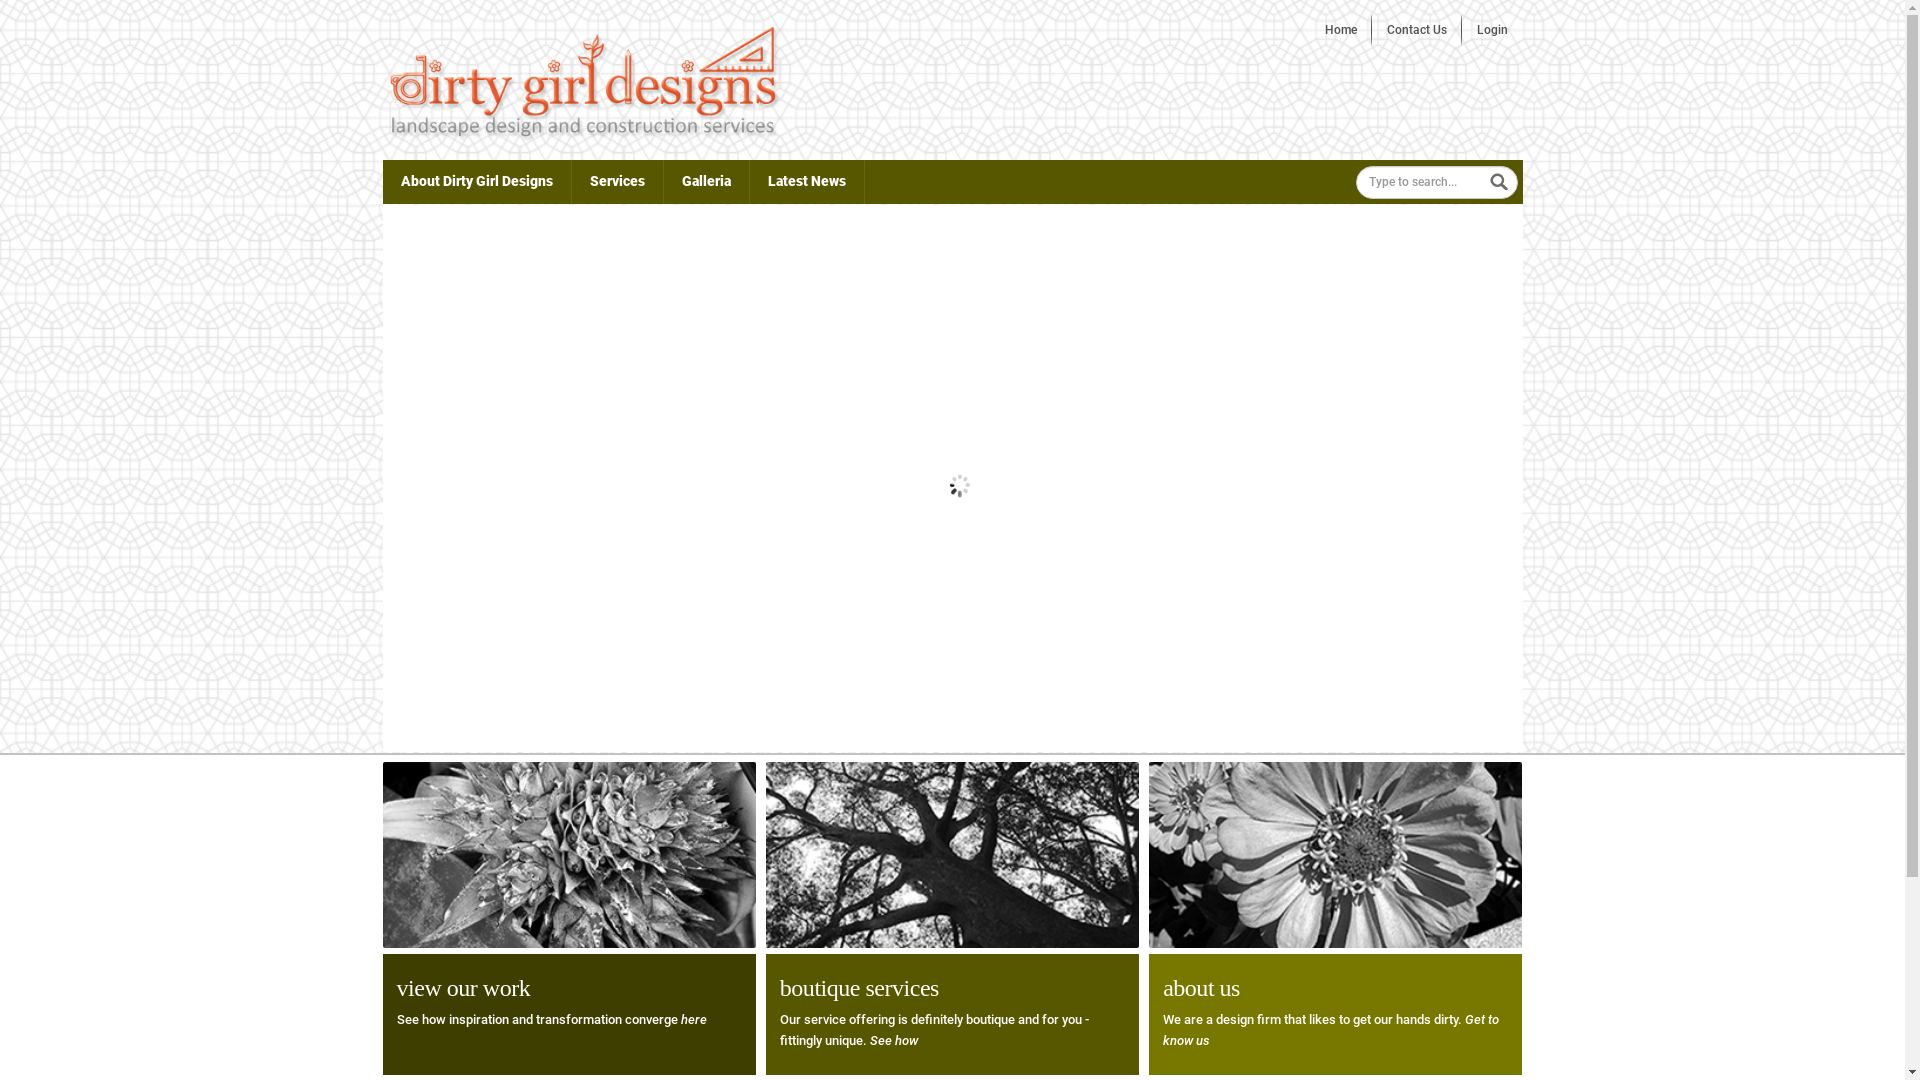 The image size is (1920, 1080). I want to click on about us, so click(1202, 988).